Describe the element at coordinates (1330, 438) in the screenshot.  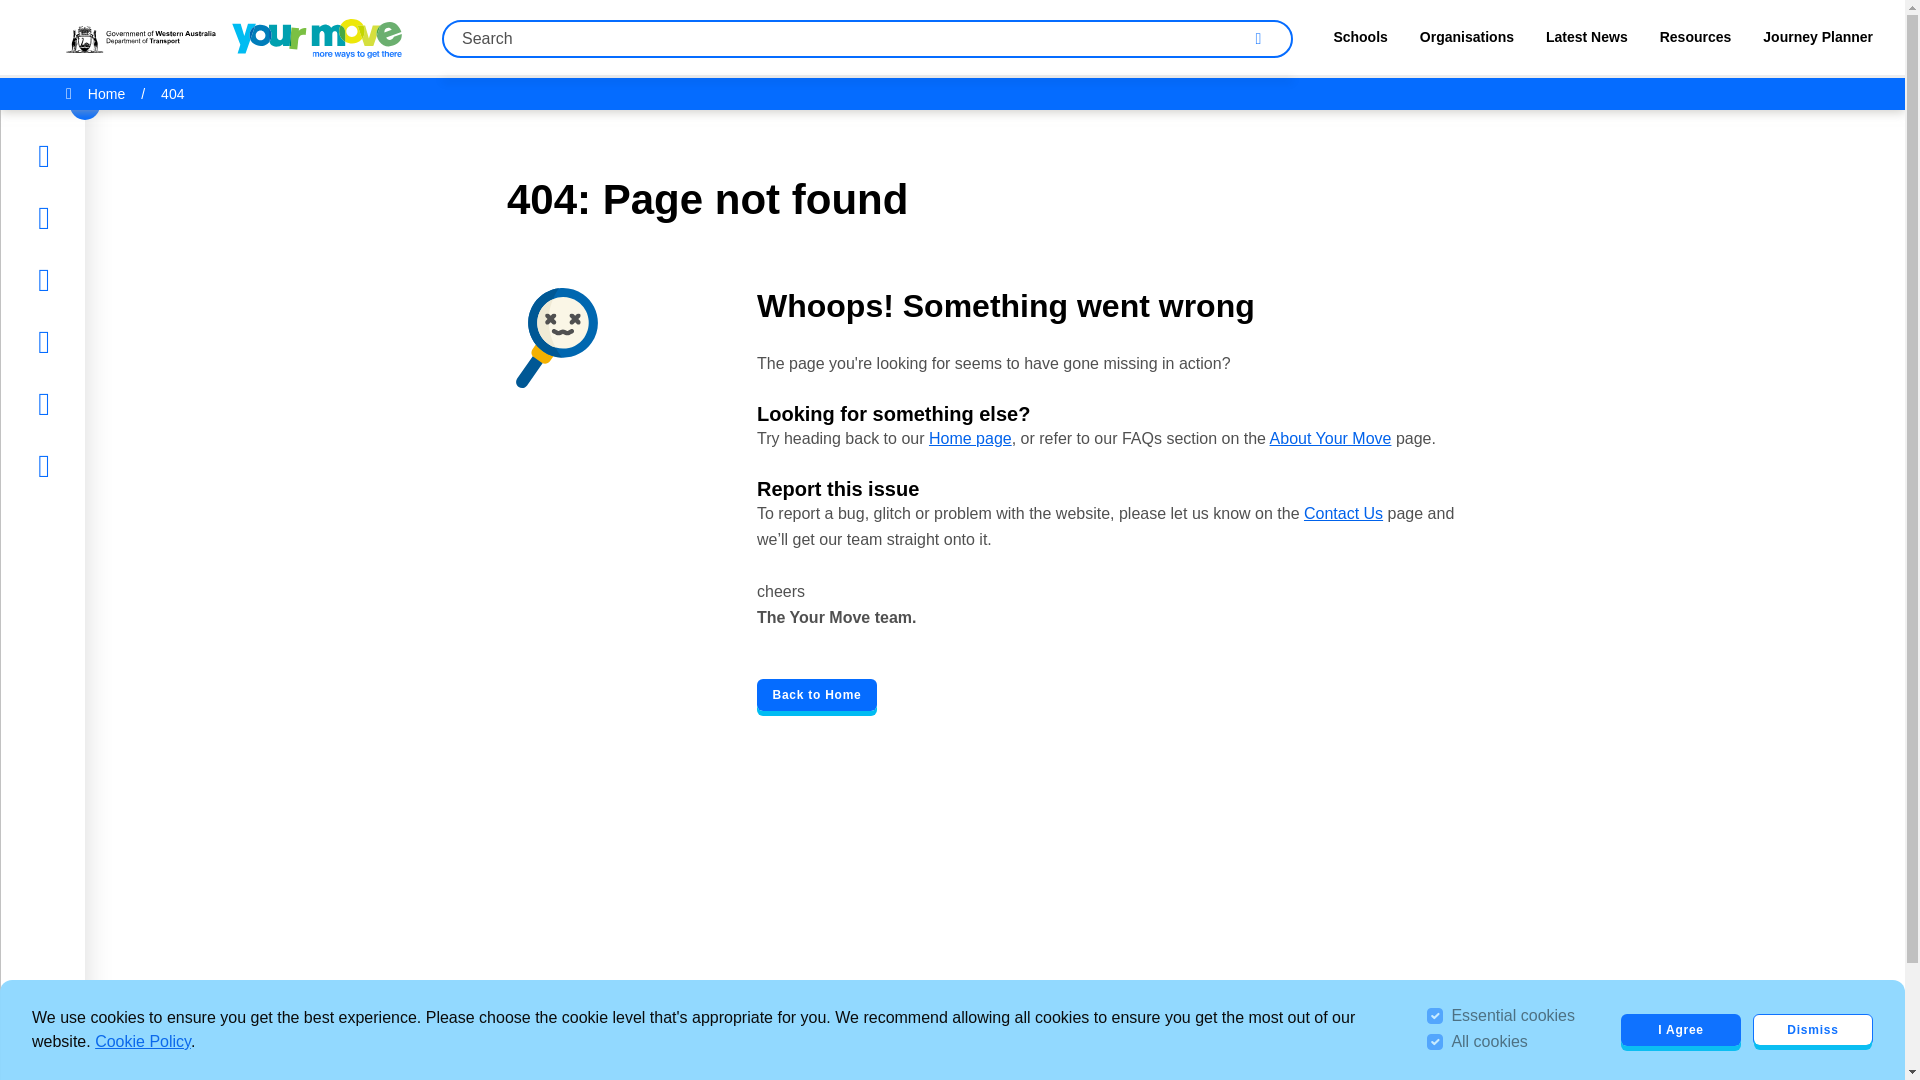
I see `About Your Move` at that location.